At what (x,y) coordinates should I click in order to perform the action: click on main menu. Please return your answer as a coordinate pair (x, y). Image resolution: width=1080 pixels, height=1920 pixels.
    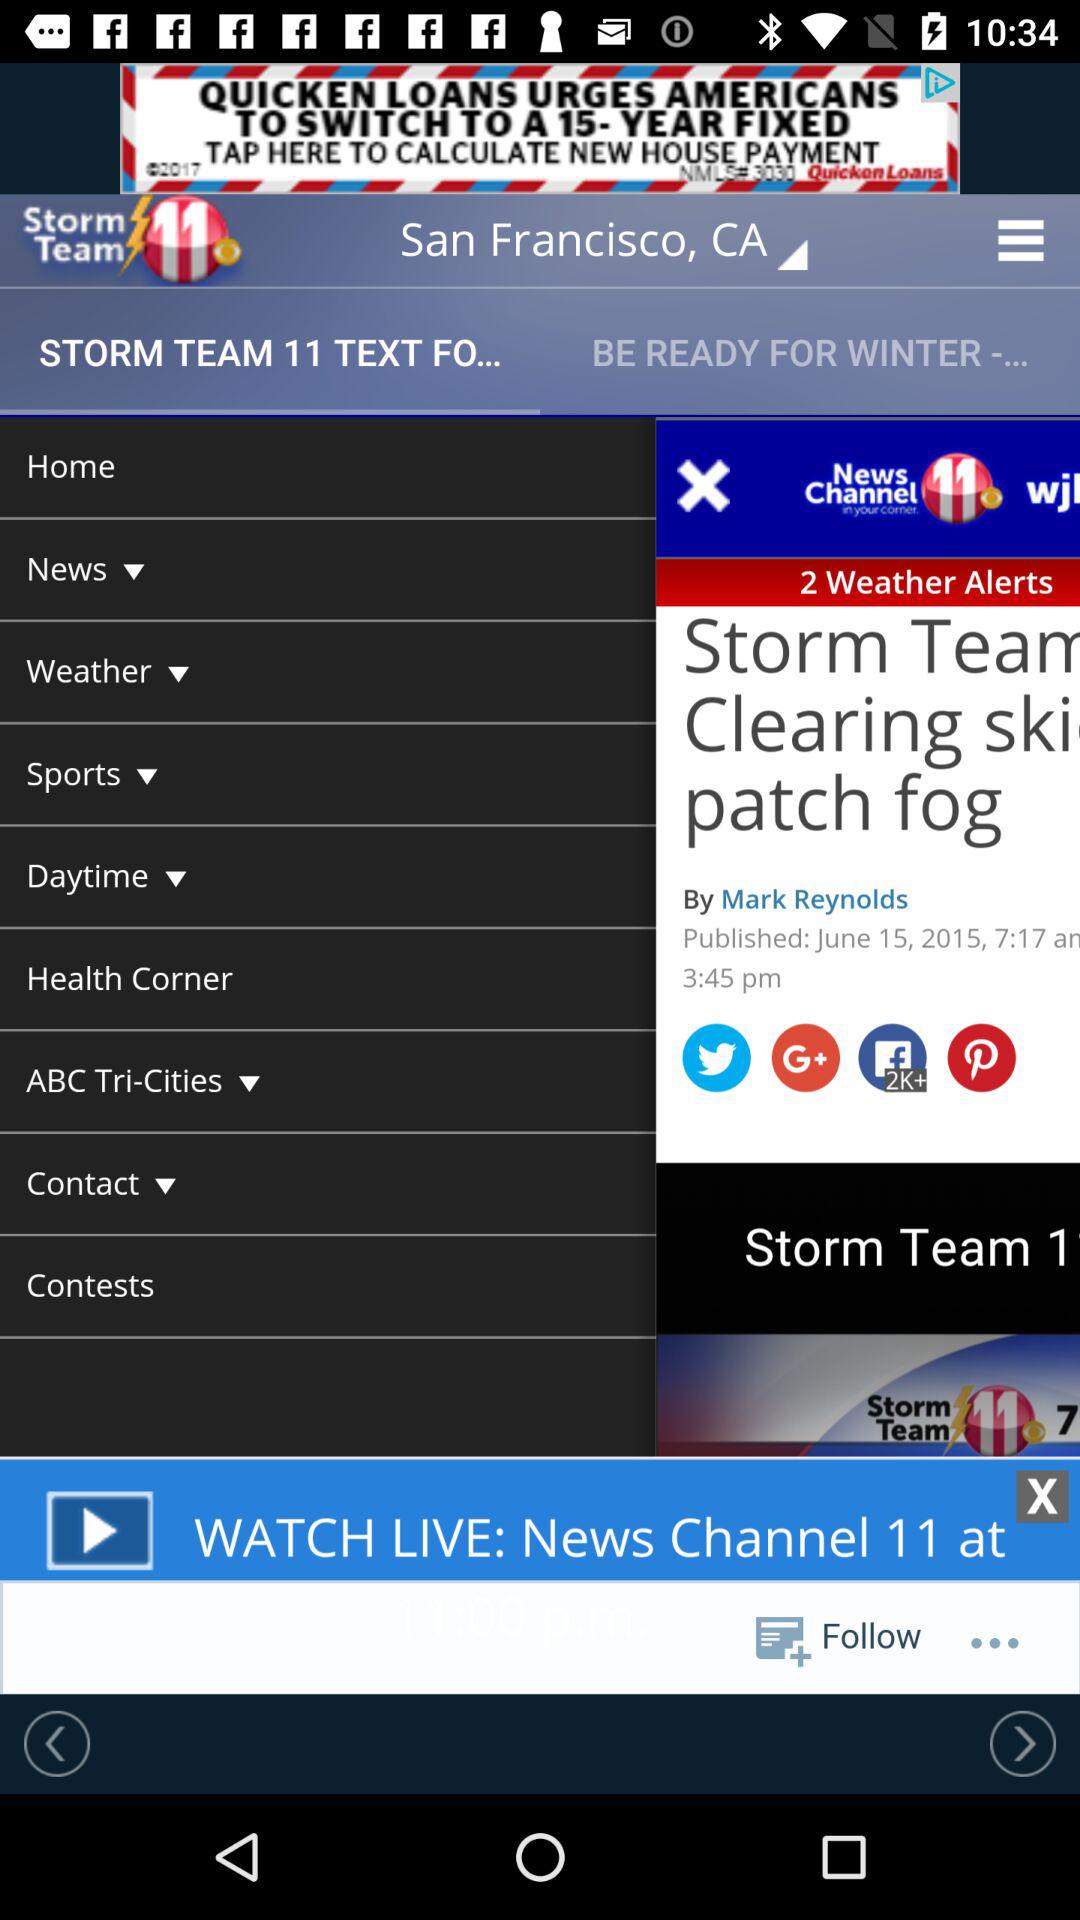
    Looking at the image, I should click on (540, 1054).